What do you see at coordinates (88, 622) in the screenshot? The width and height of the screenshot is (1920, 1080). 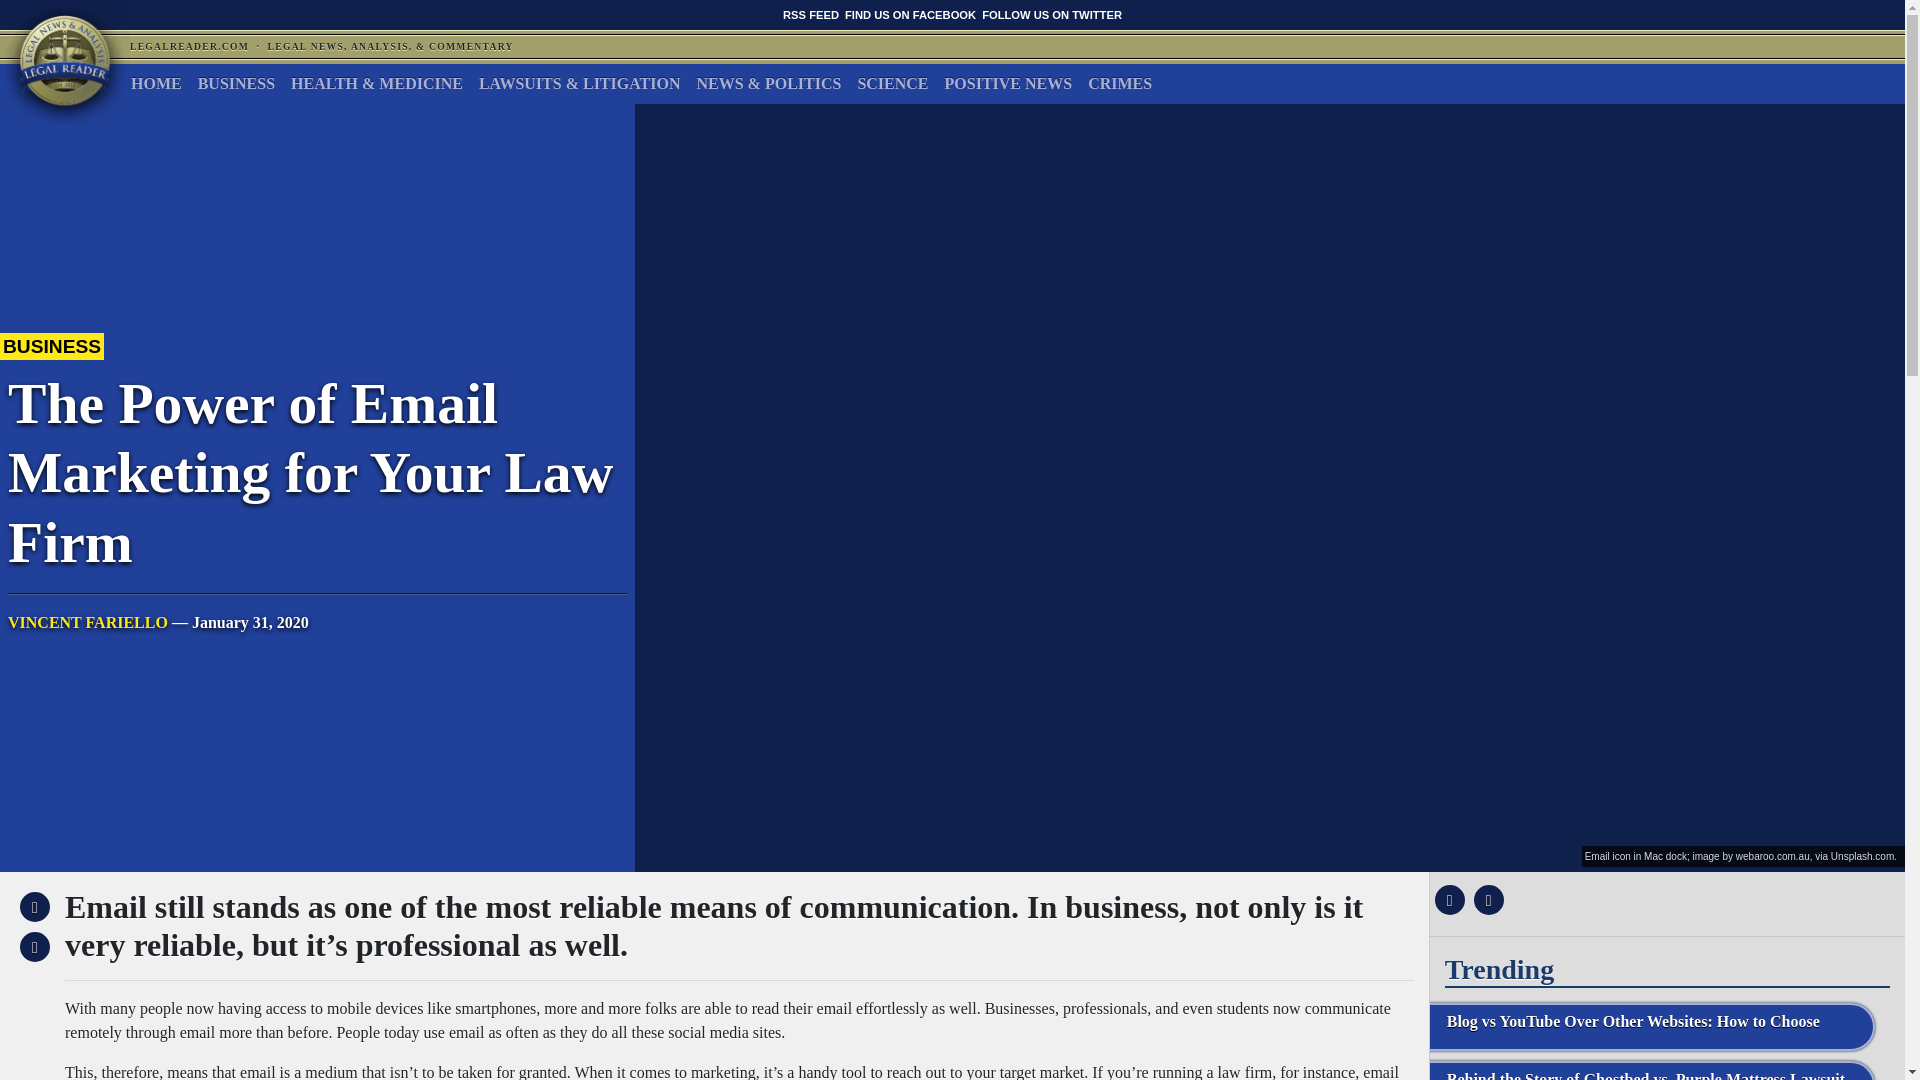 I see `Posts by Vincent Fariello` at bounding box center [88, 622].